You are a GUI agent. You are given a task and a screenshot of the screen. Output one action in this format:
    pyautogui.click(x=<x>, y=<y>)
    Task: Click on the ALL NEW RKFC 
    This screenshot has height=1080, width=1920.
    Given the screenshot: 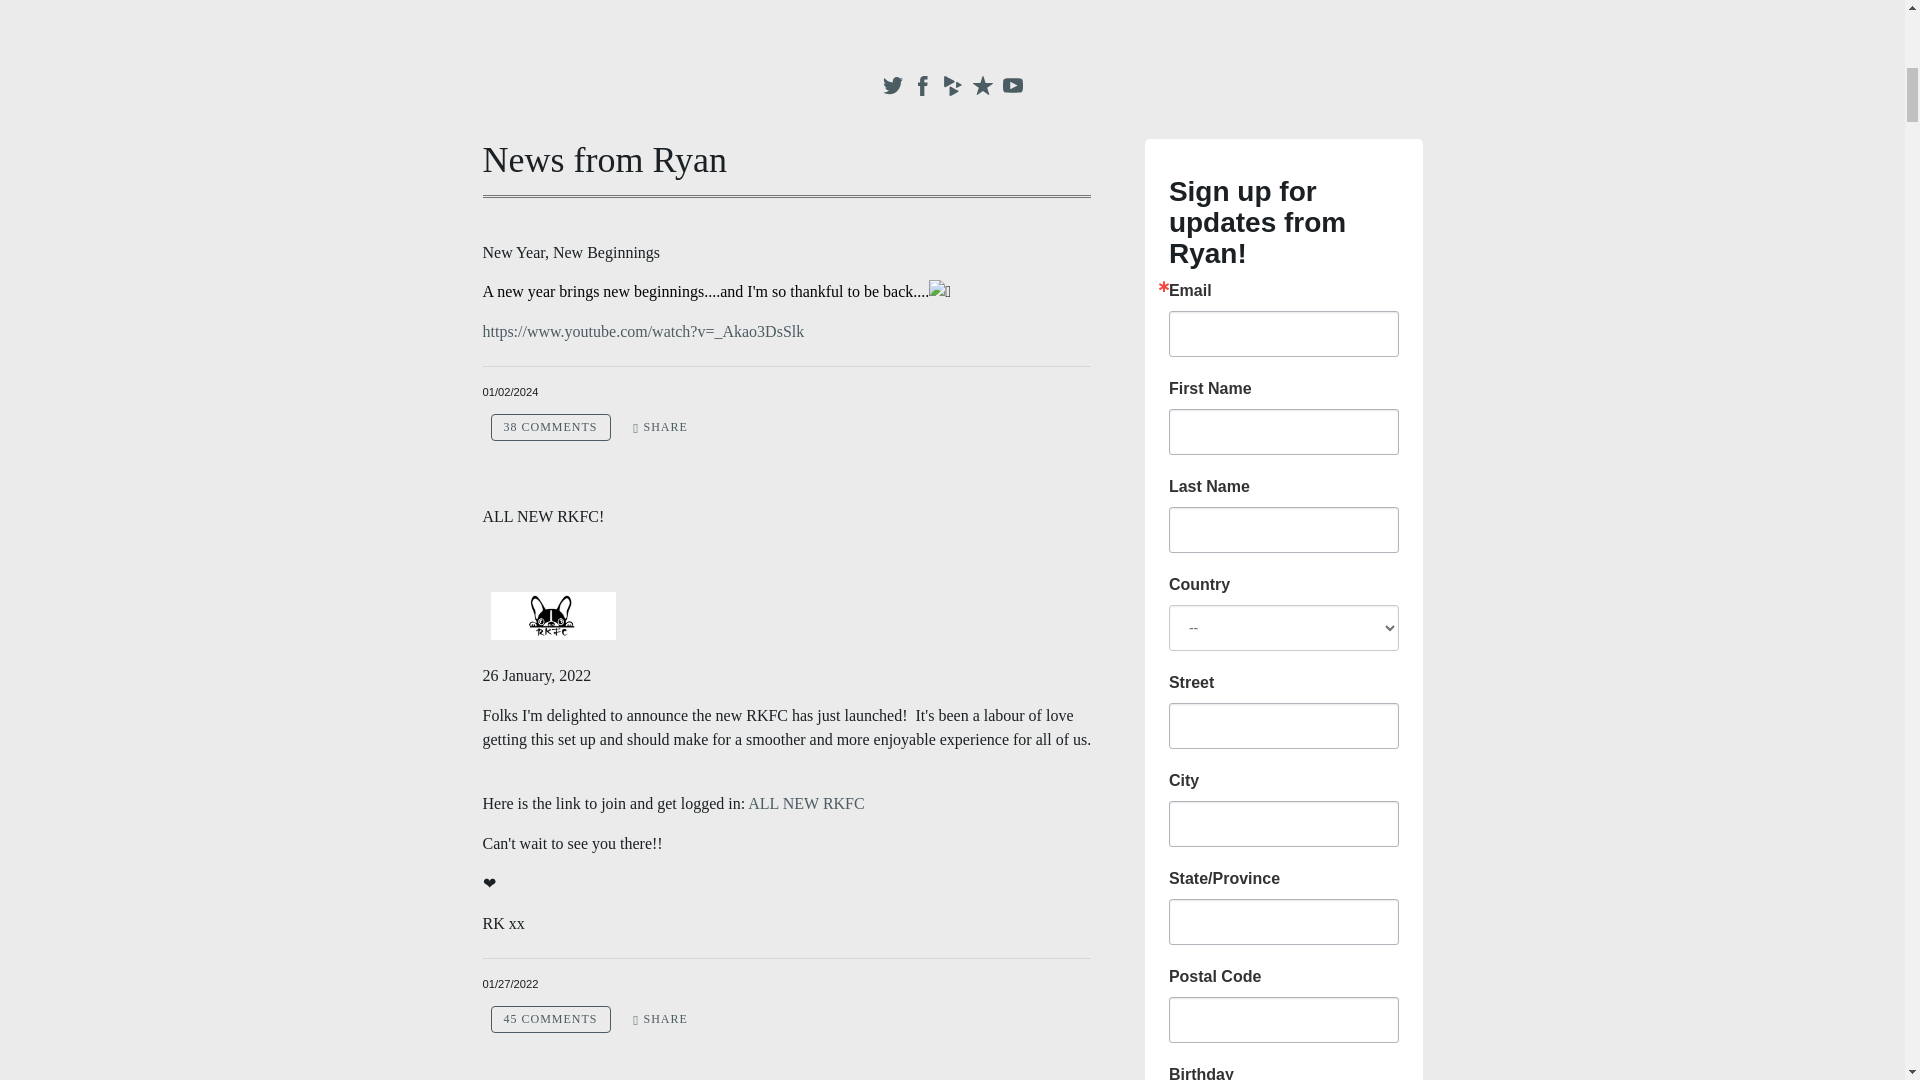 What is the action you would take?
    pyautogui.click(x=808, y=803)
    